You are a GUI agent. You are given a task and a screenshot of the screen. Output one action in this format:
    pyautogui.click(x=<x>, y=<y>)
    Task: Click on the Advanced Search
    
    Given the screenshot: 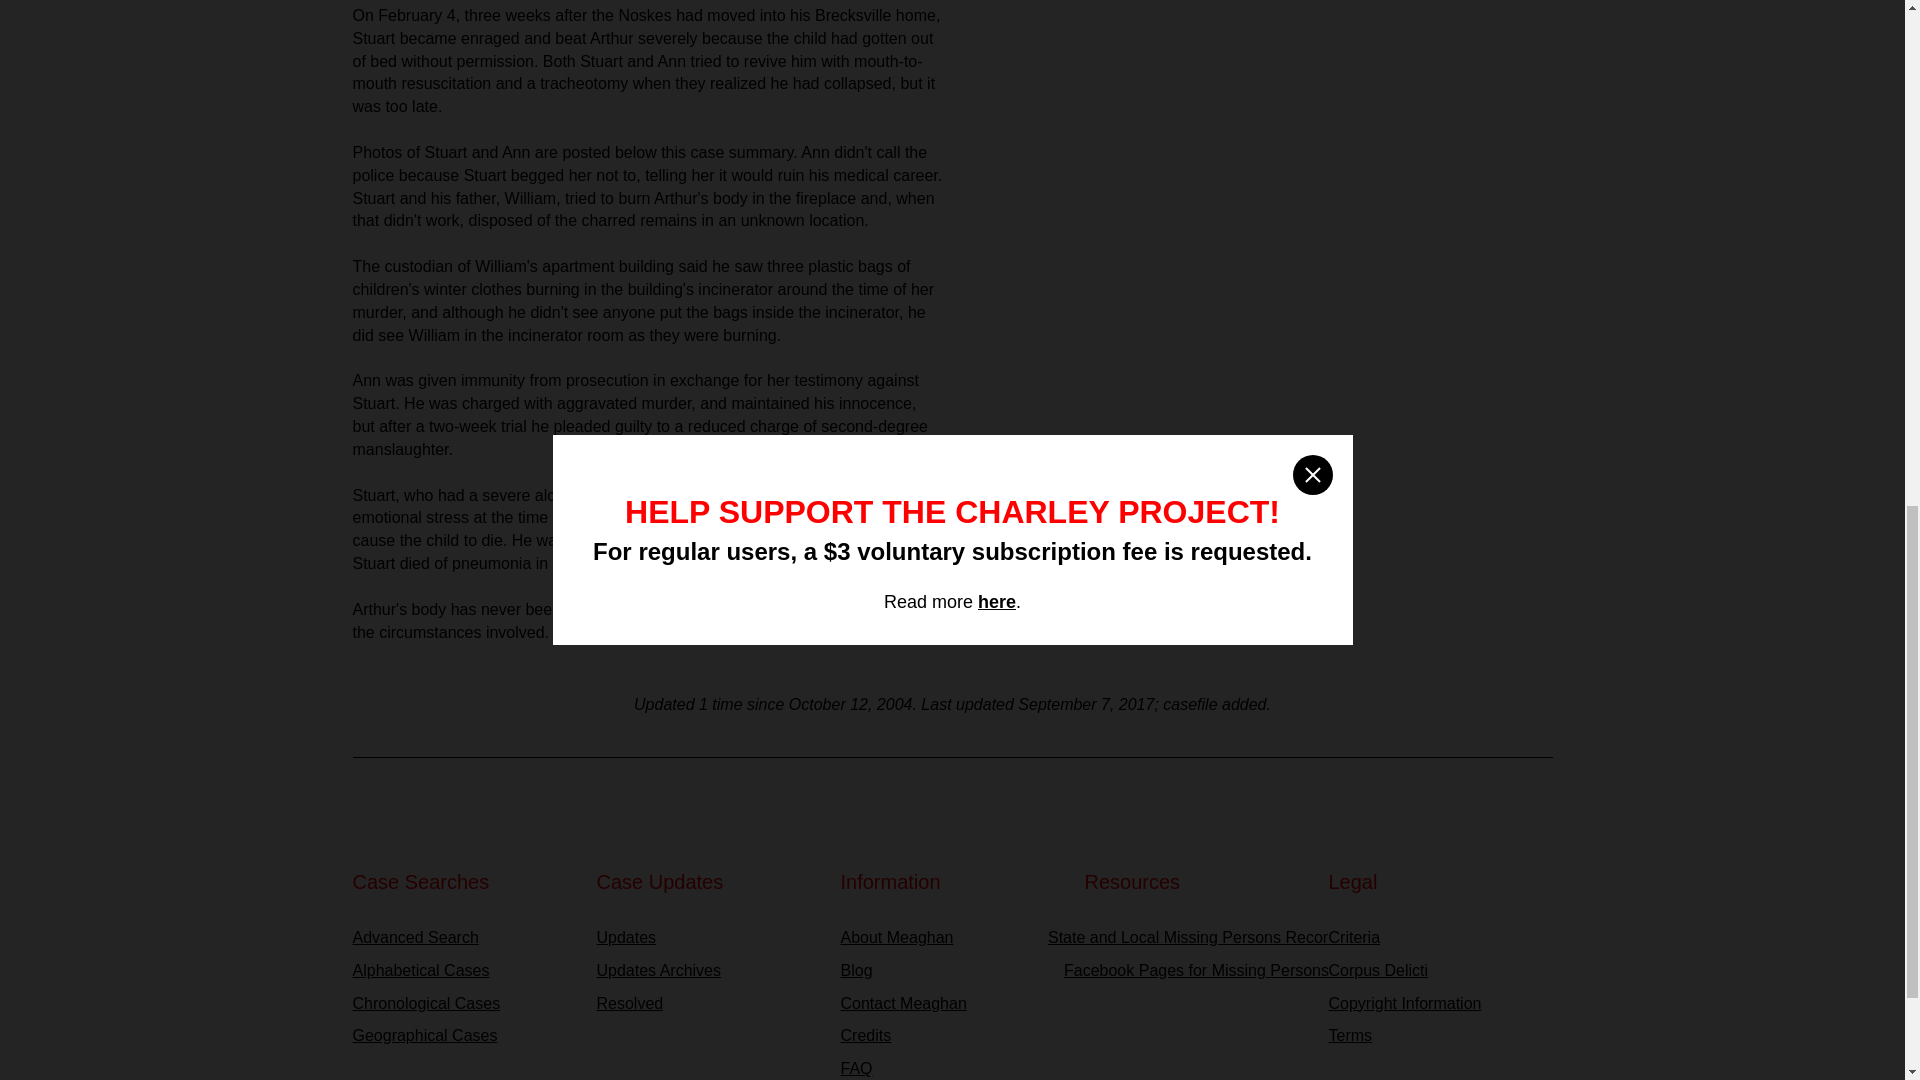 What is the action you would take?
    pyautogui.click(x=464, y=938)
    